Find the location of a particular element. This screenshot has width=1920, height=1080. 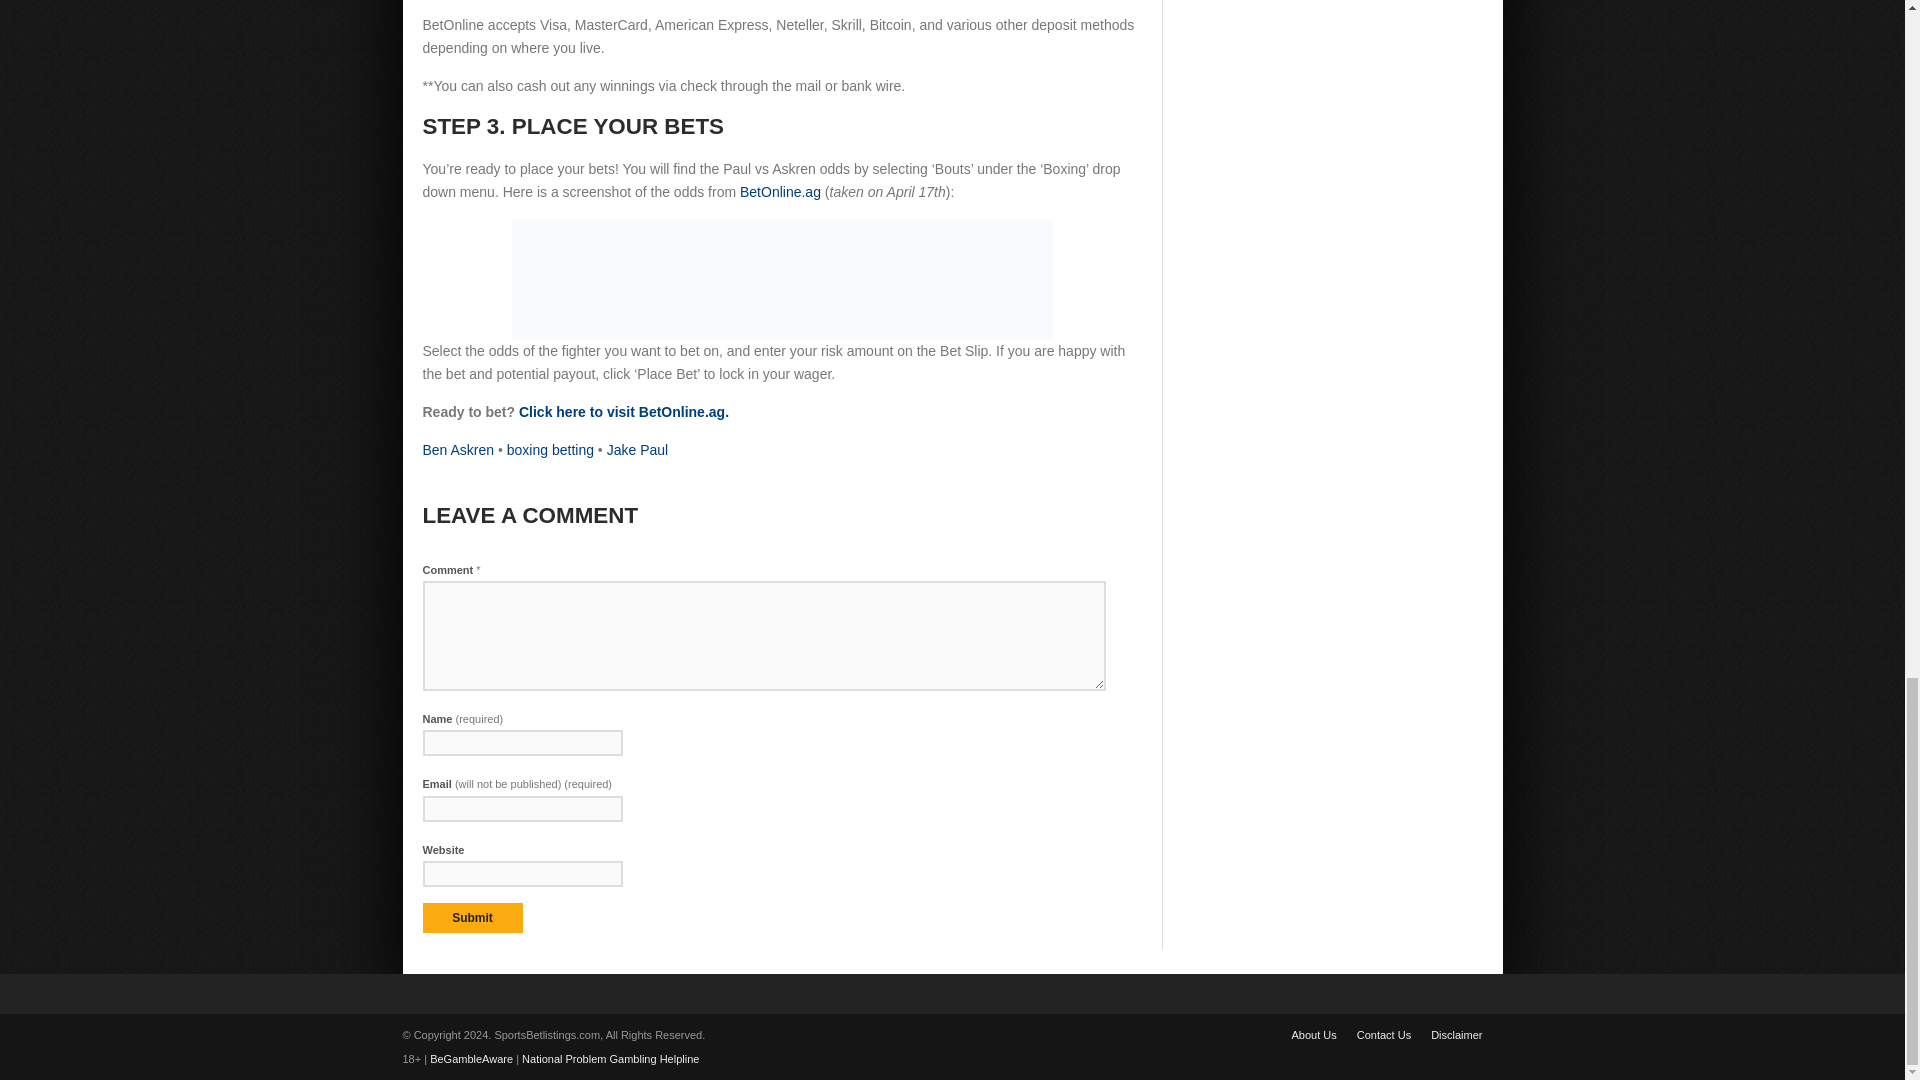

Submit is located at coordinates (472, 918).